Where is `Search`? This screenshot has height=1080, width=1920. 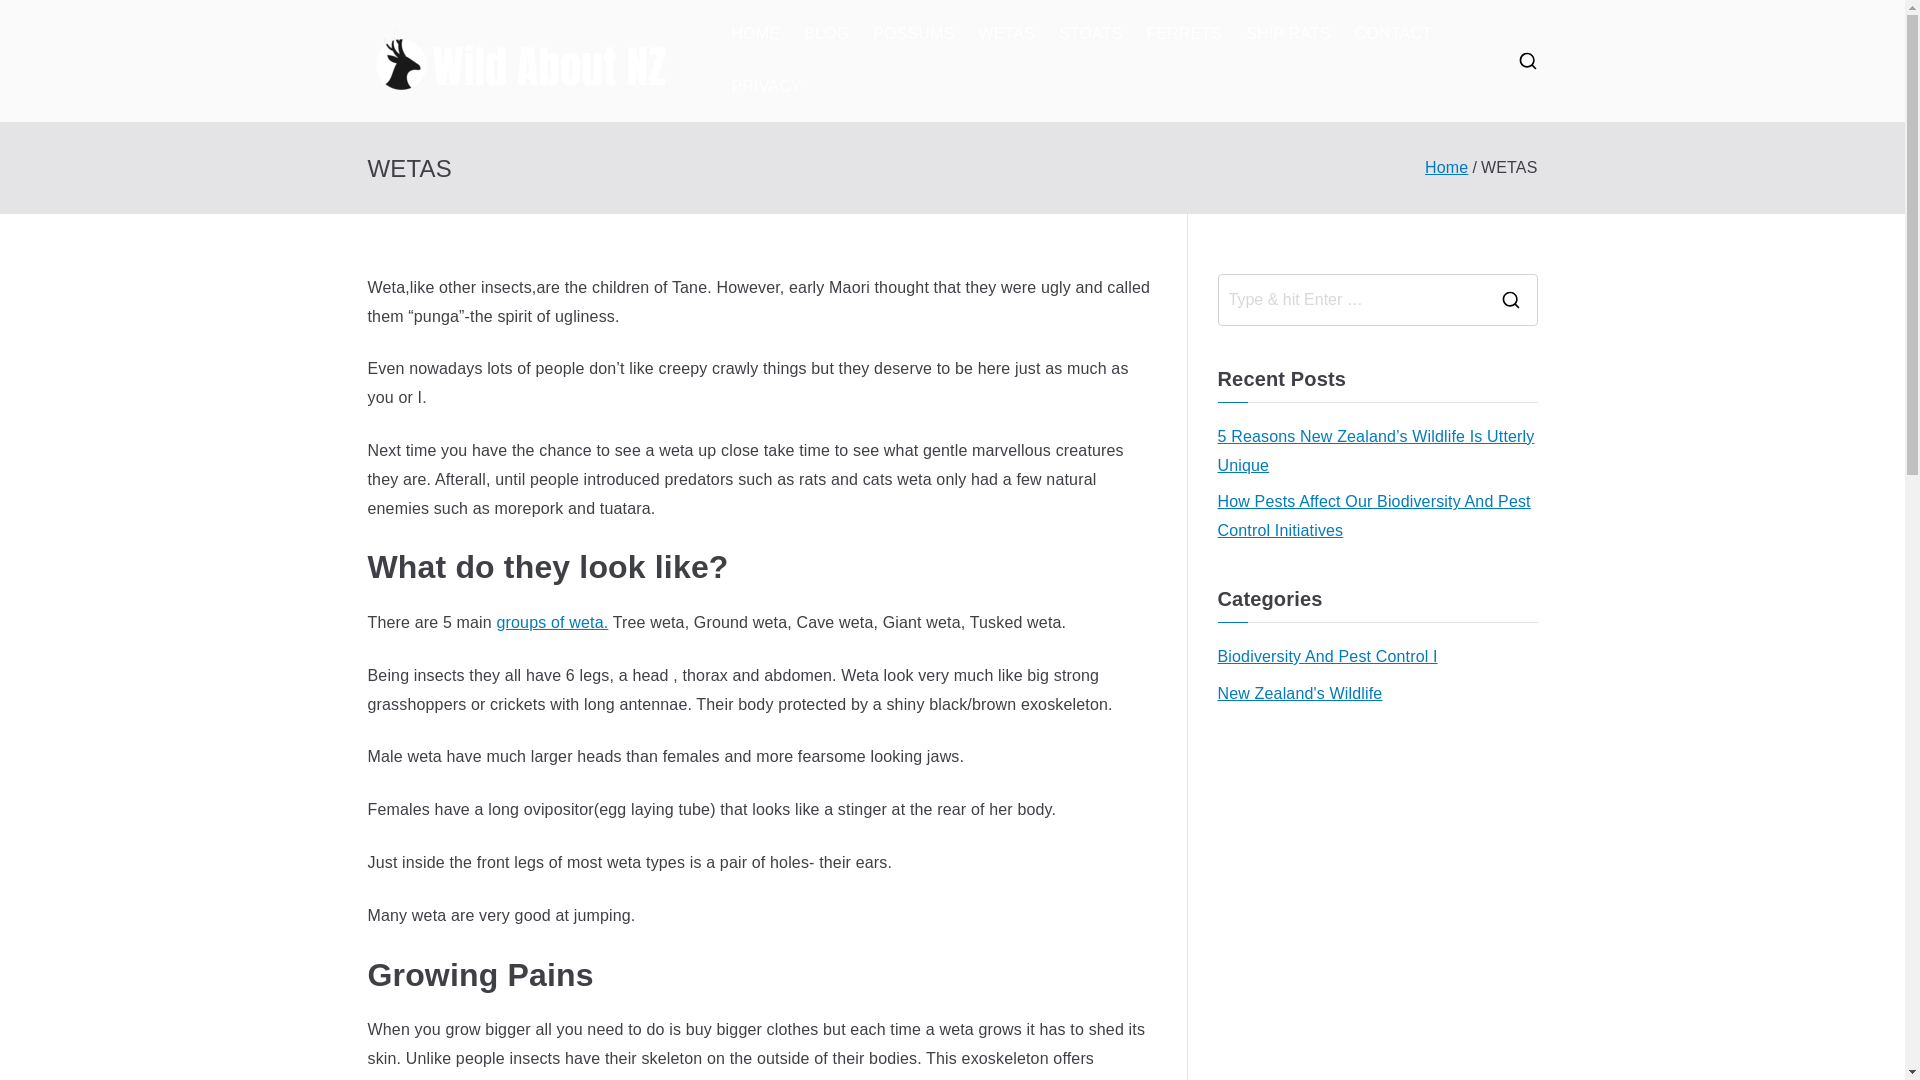 Search is located at coordinates (36, 16).